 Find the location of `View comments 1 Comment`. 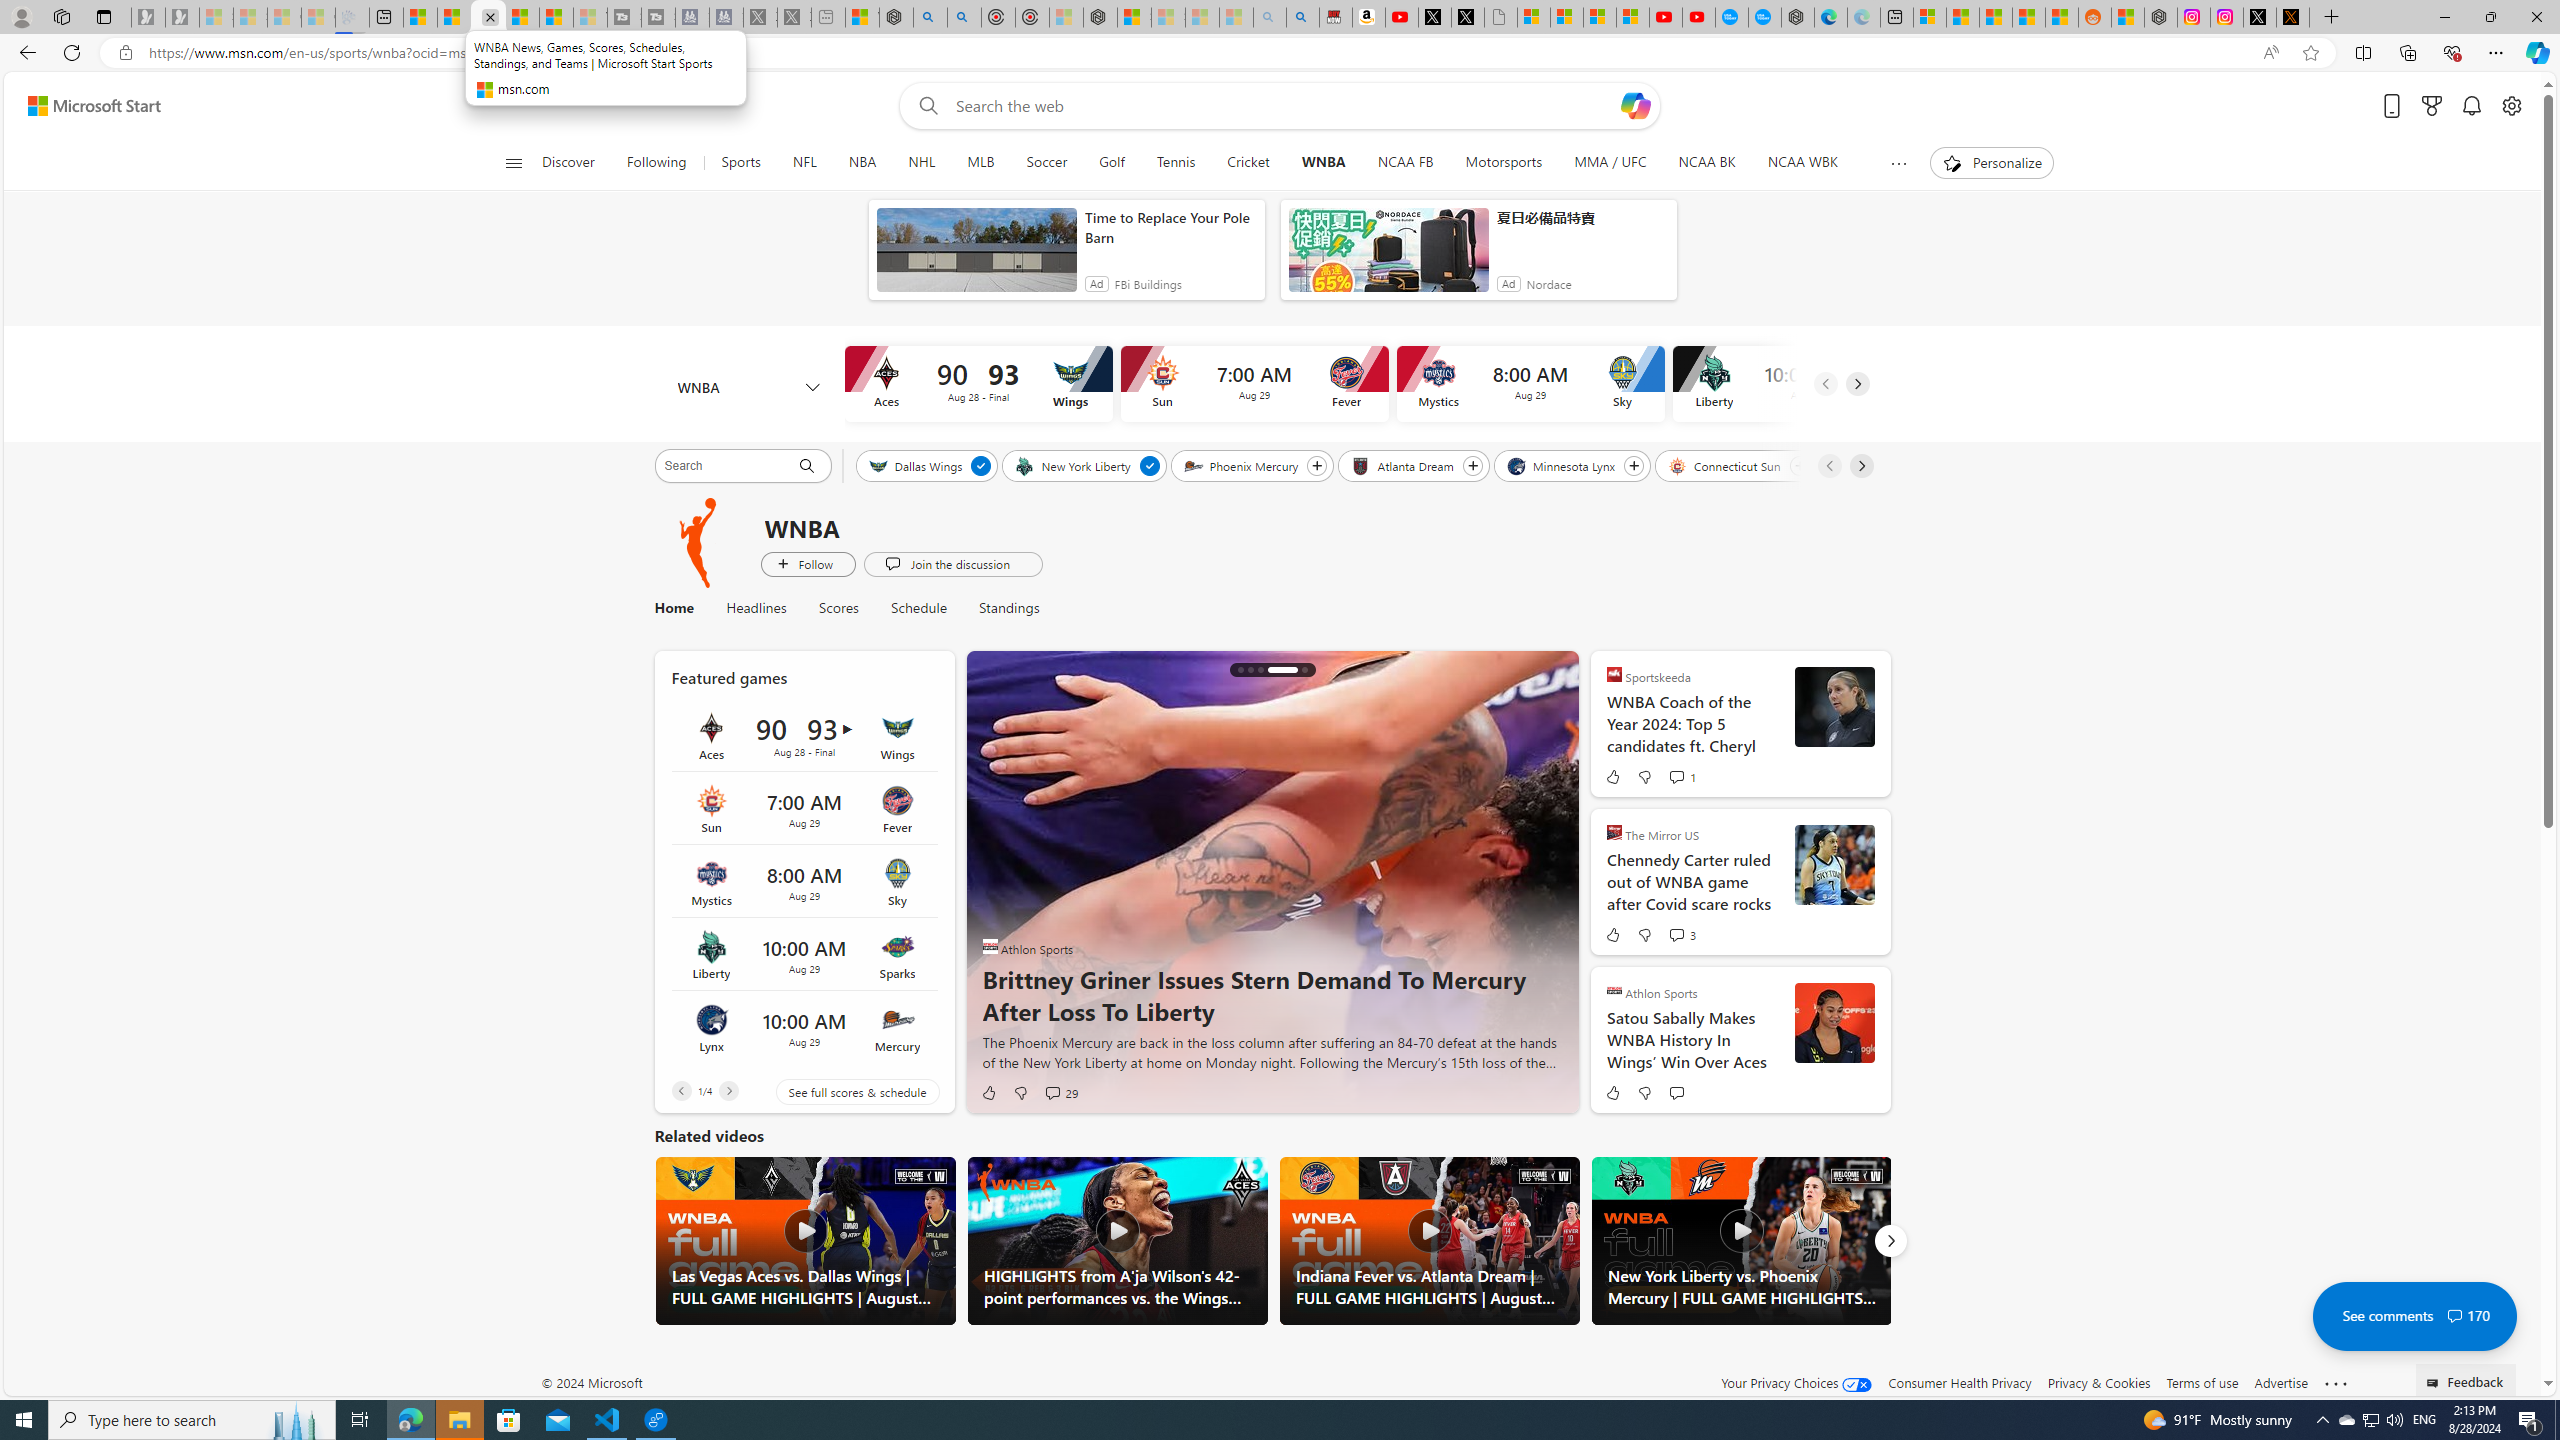

View comments 1 Comment is located at coordinates (1681, 776).